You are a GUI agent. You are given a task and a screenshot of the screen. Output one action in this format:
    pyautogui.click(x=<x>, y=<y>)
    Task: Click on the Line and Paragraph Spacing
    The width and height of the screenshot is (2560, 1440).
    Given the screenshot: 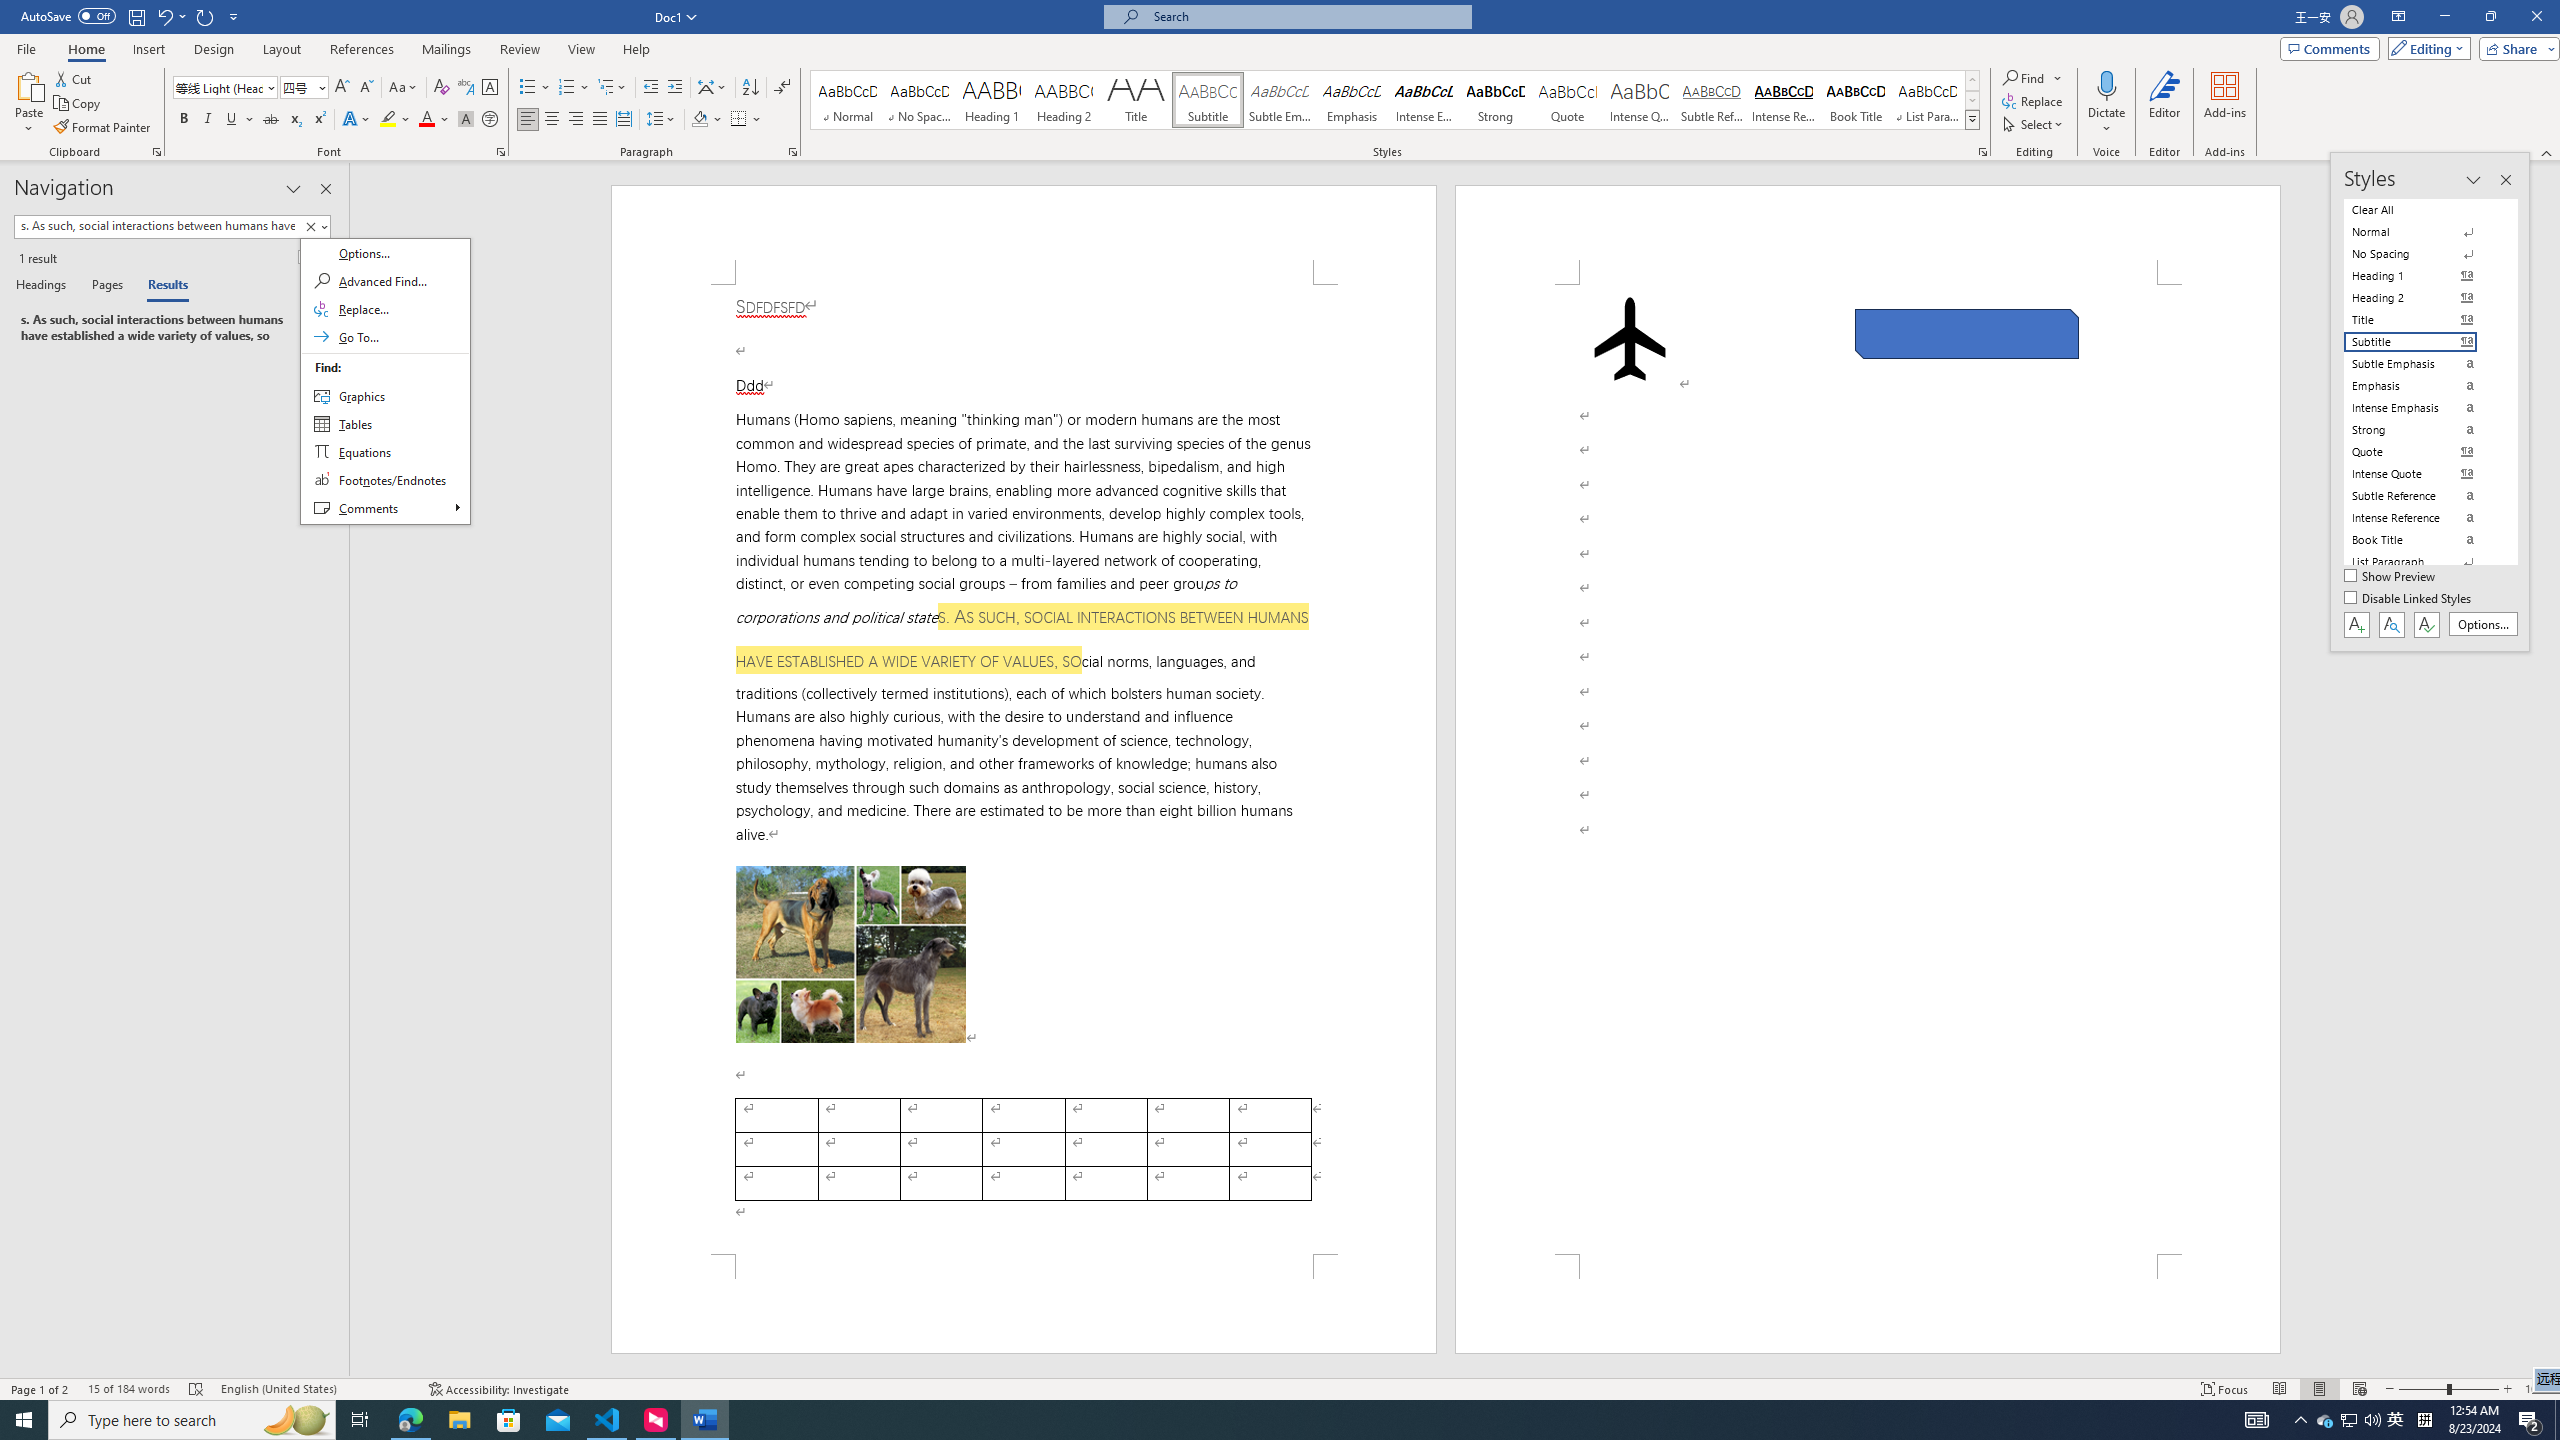 What is the action you would take?
    pyautogui.click(x=662, y=120)
    